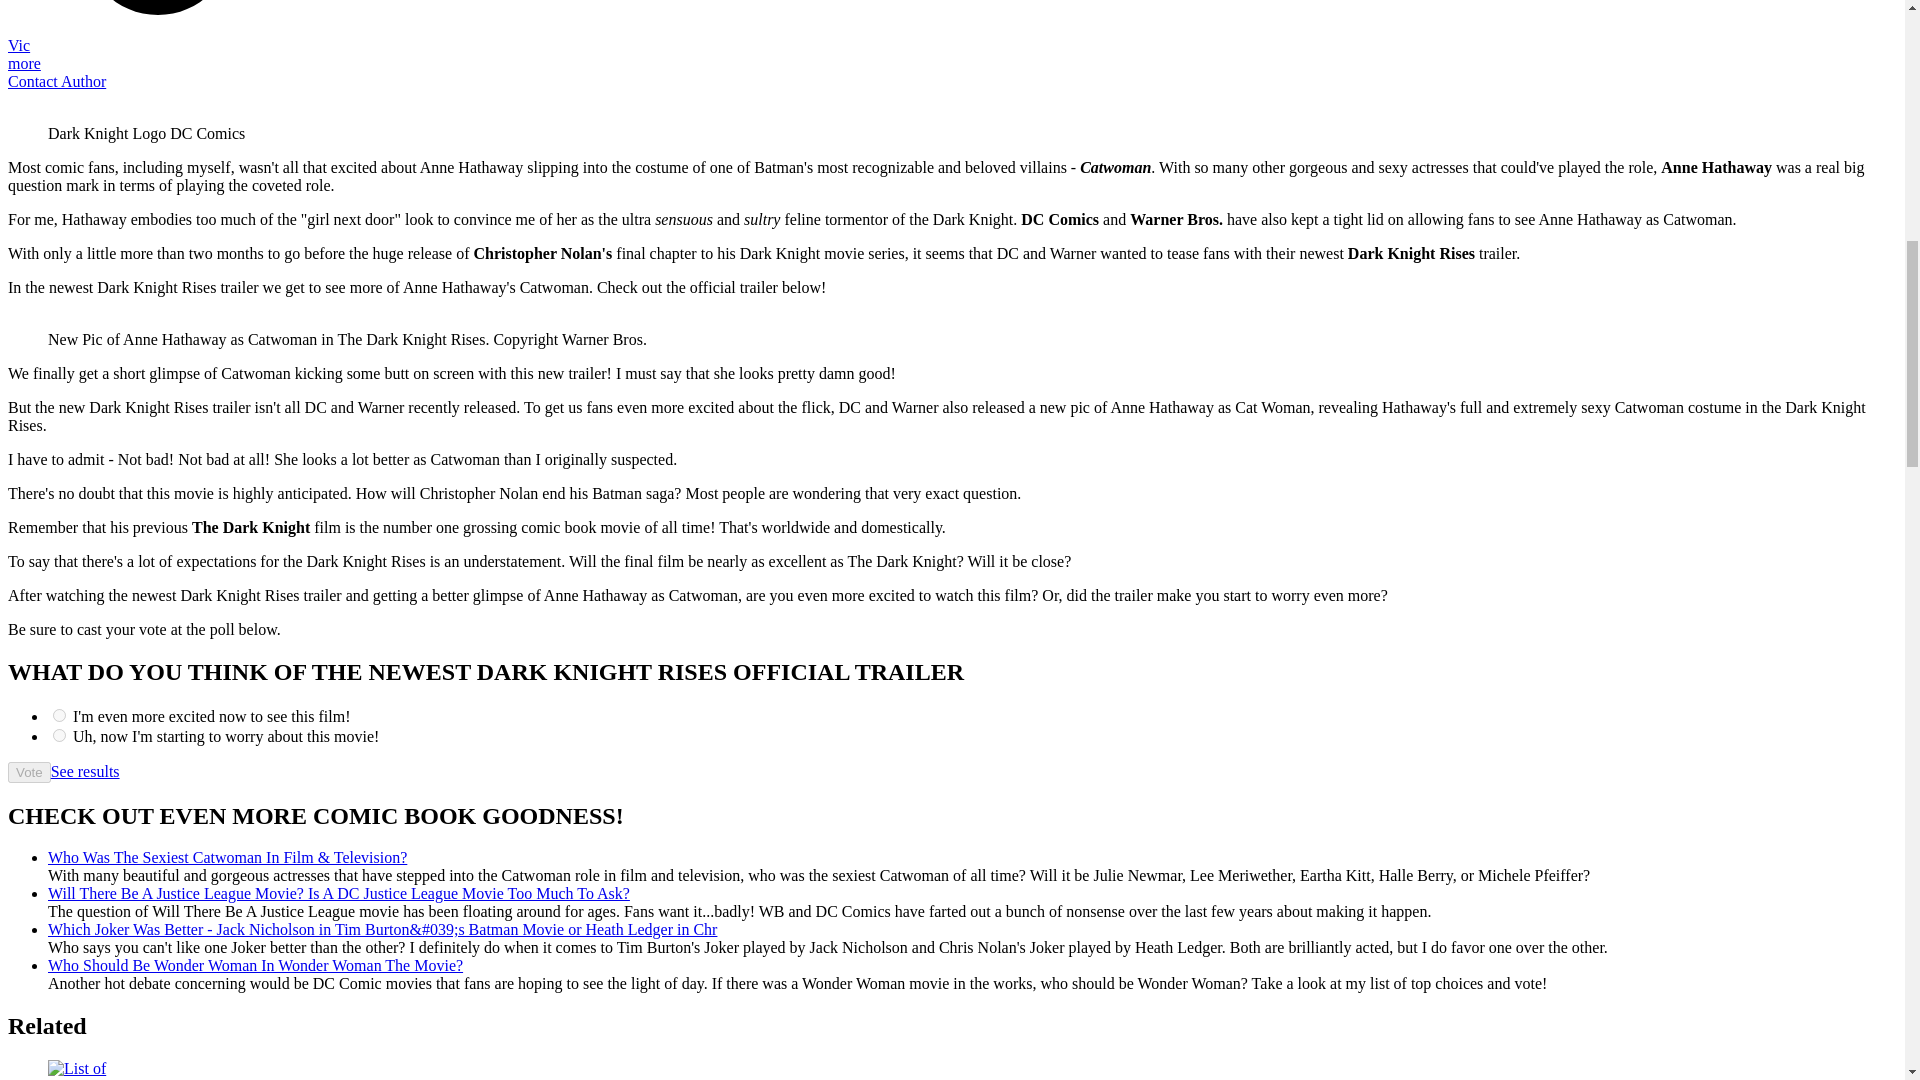 Image resolution: width=1920 pixels, height=1080 pixels. Describe the element at coordinates (29, 772) in the screenshot. I see `Vote` at that location.